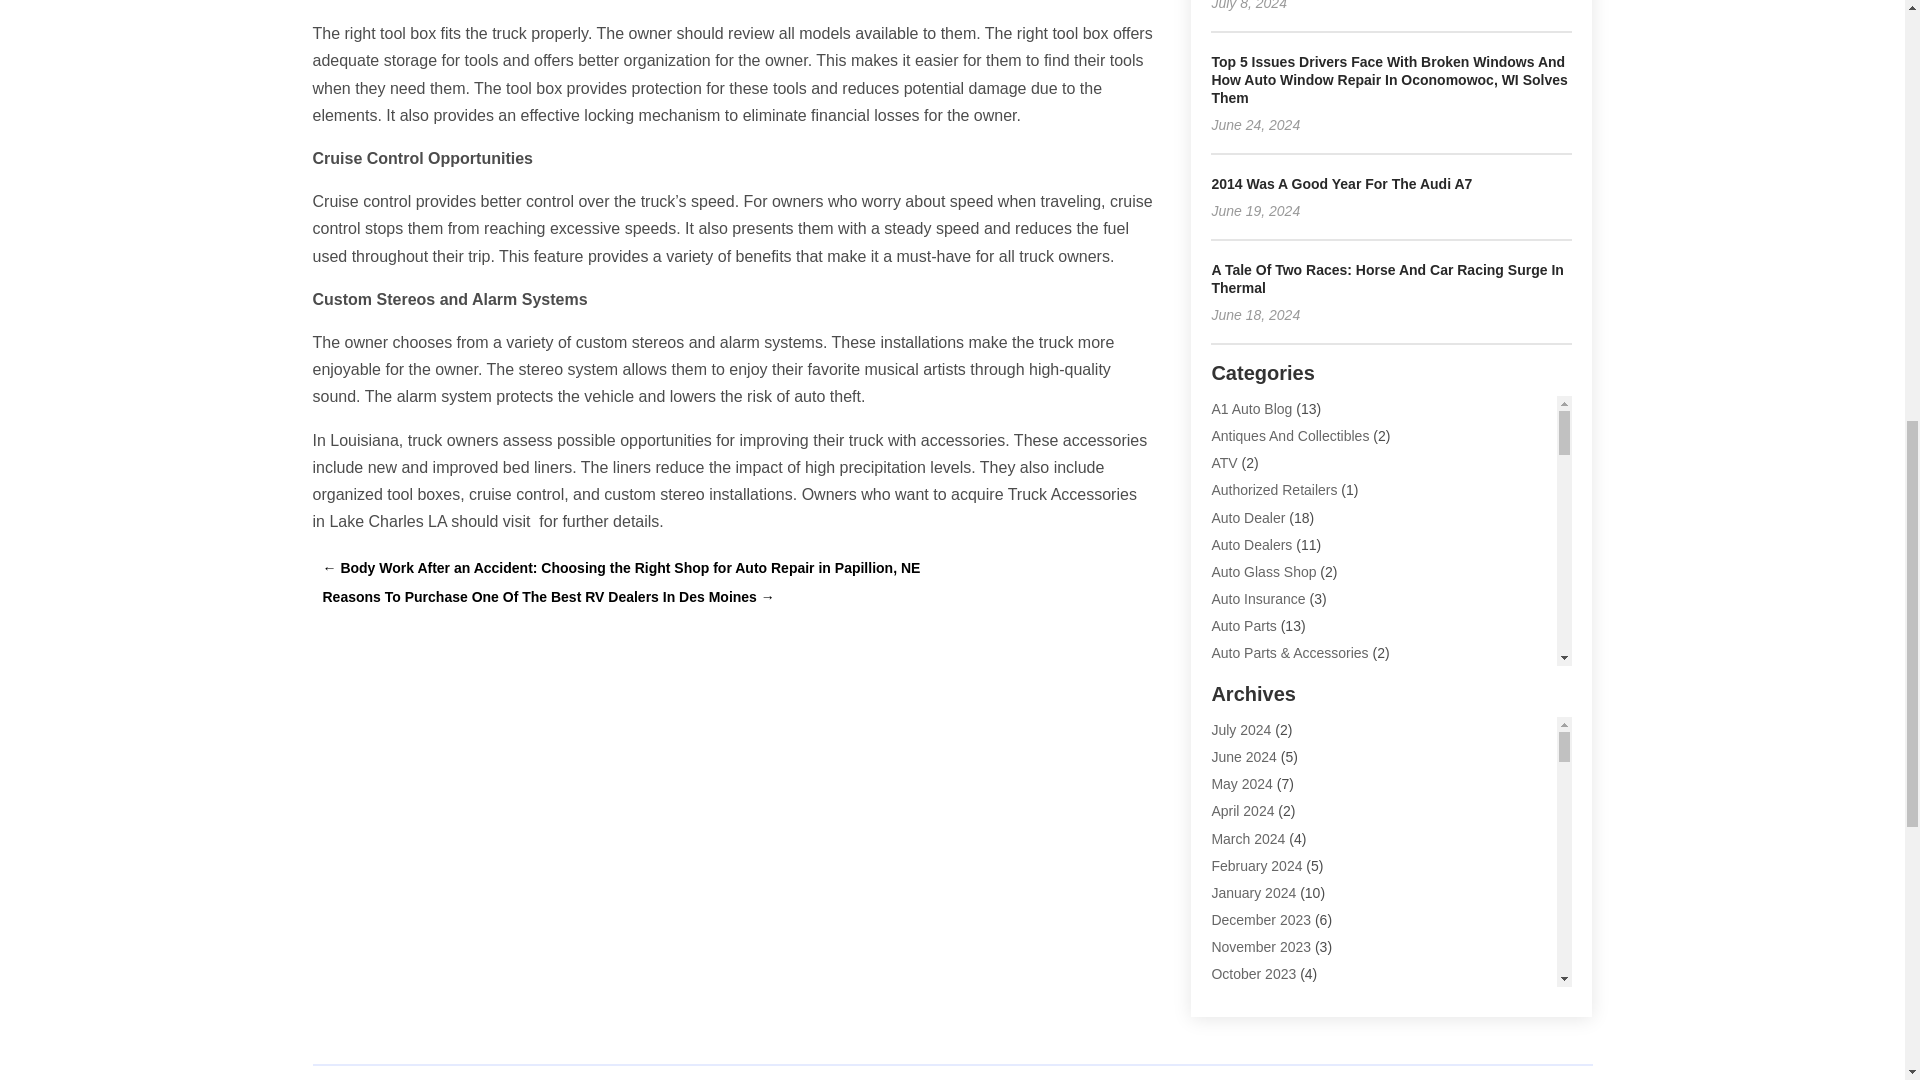 This screenshot has width=1920, height=1080. Describe the element at coordinates (1274, 489) in the screenshot. I see `Authorized Retailers` at that location.